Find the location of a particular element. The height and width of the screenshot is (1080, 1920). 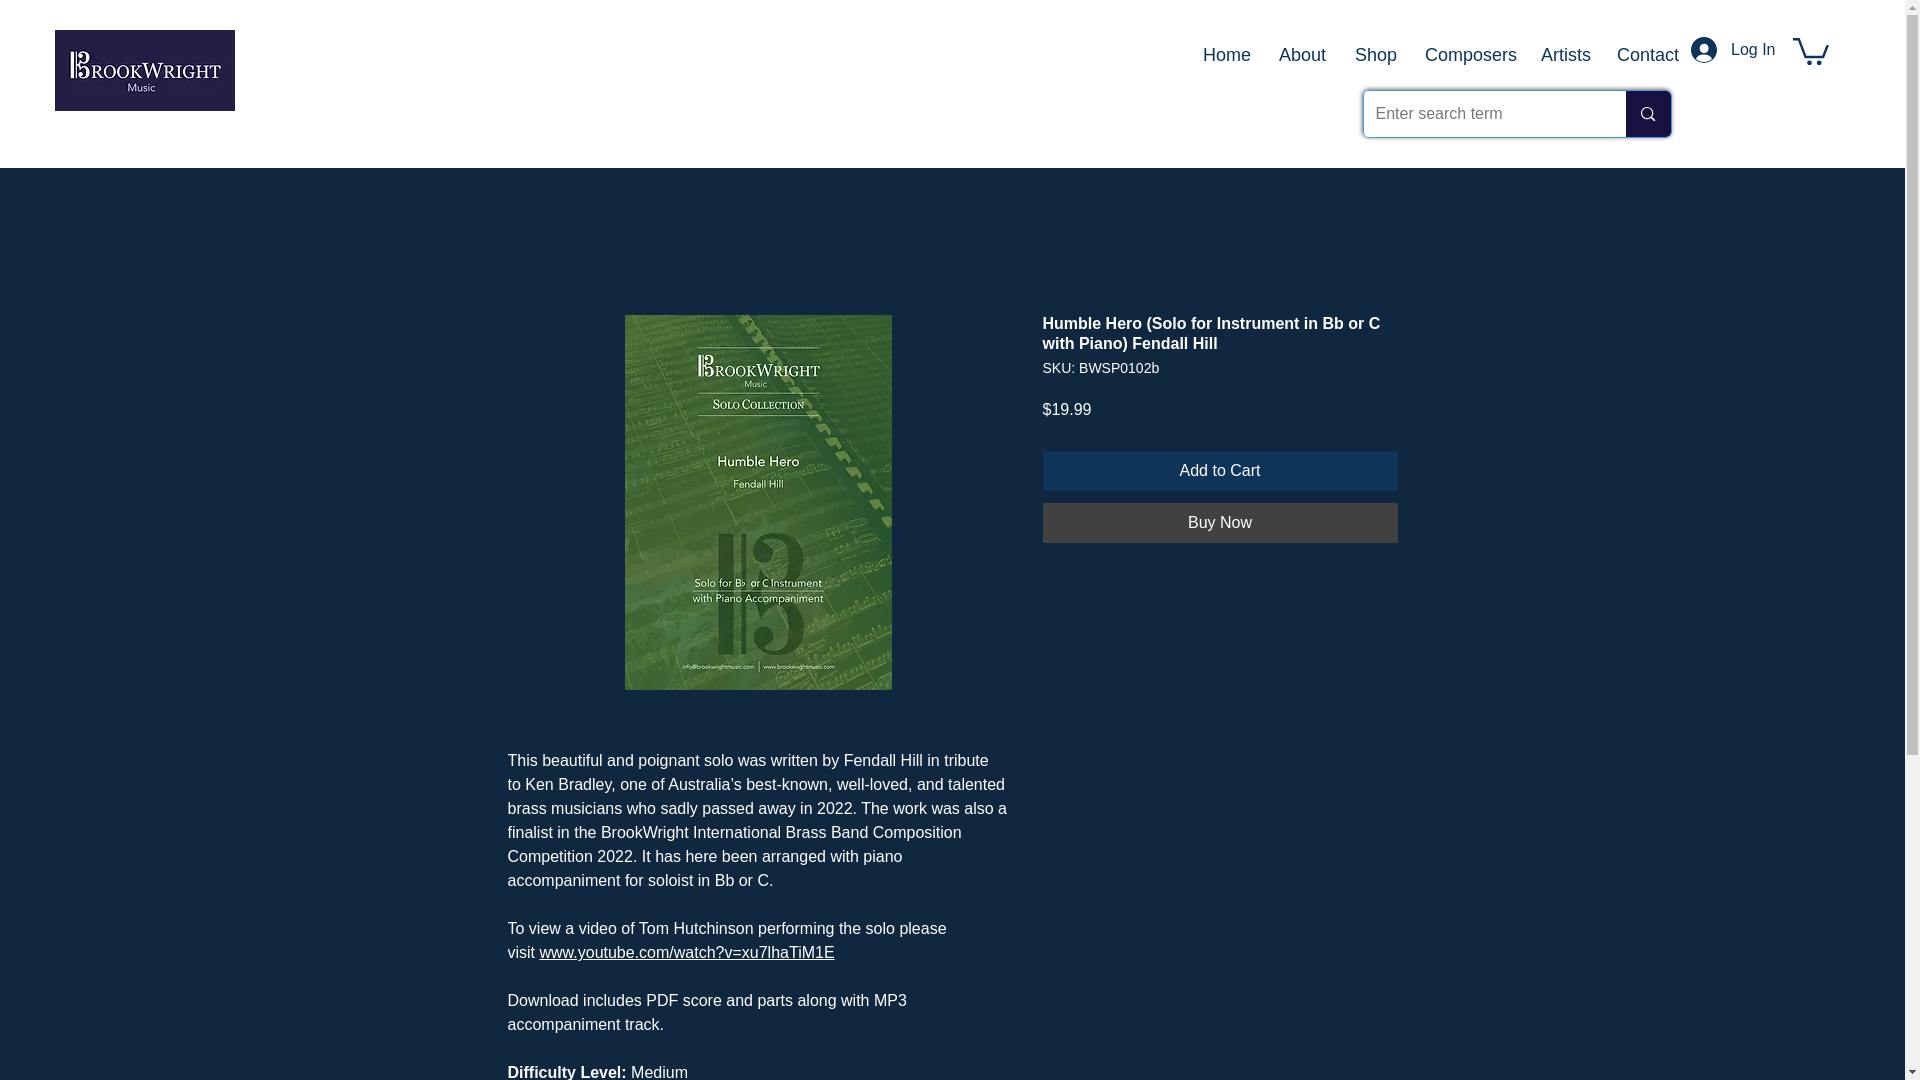

Home is located at coordinates (1226, 54).